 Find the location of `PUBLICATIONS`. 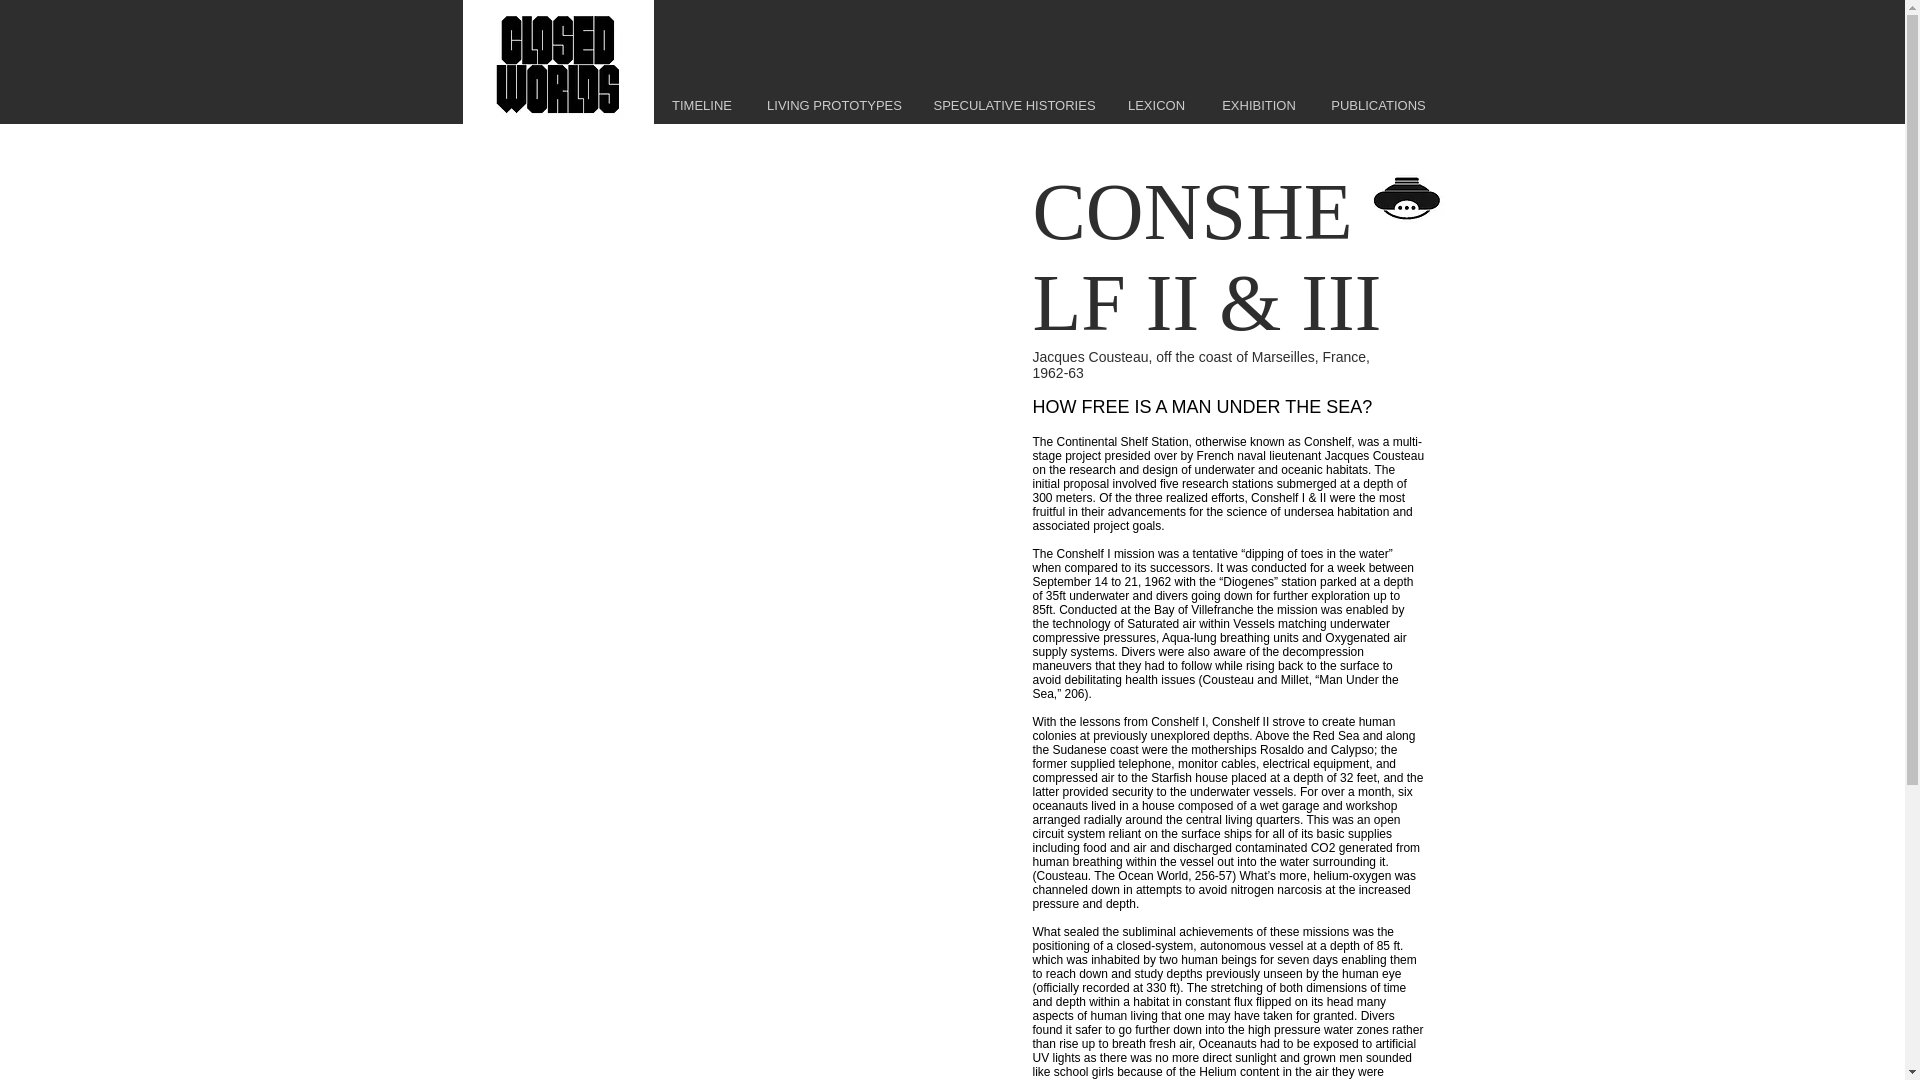

PUBLICATIONS is located at coordinates (1377, 106).